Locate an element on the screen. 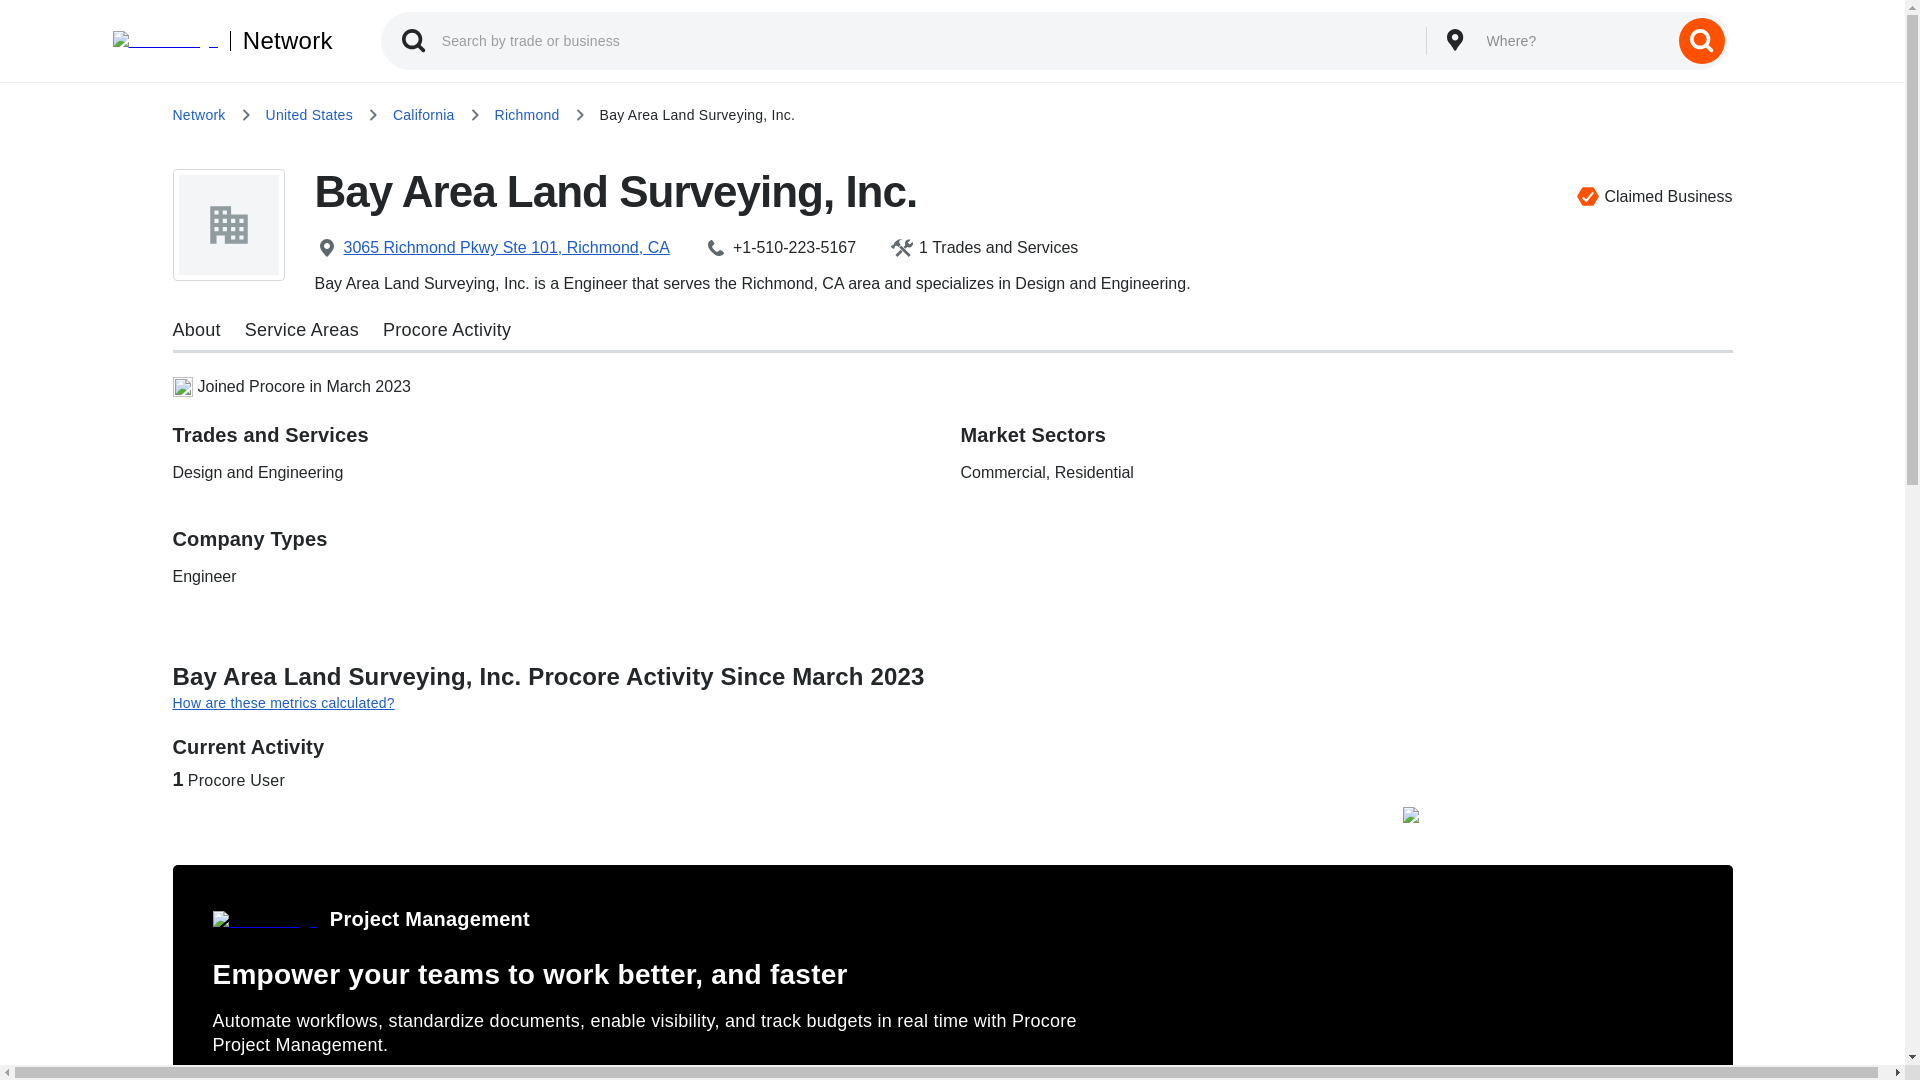  Network is located at coordinates (281, 40).